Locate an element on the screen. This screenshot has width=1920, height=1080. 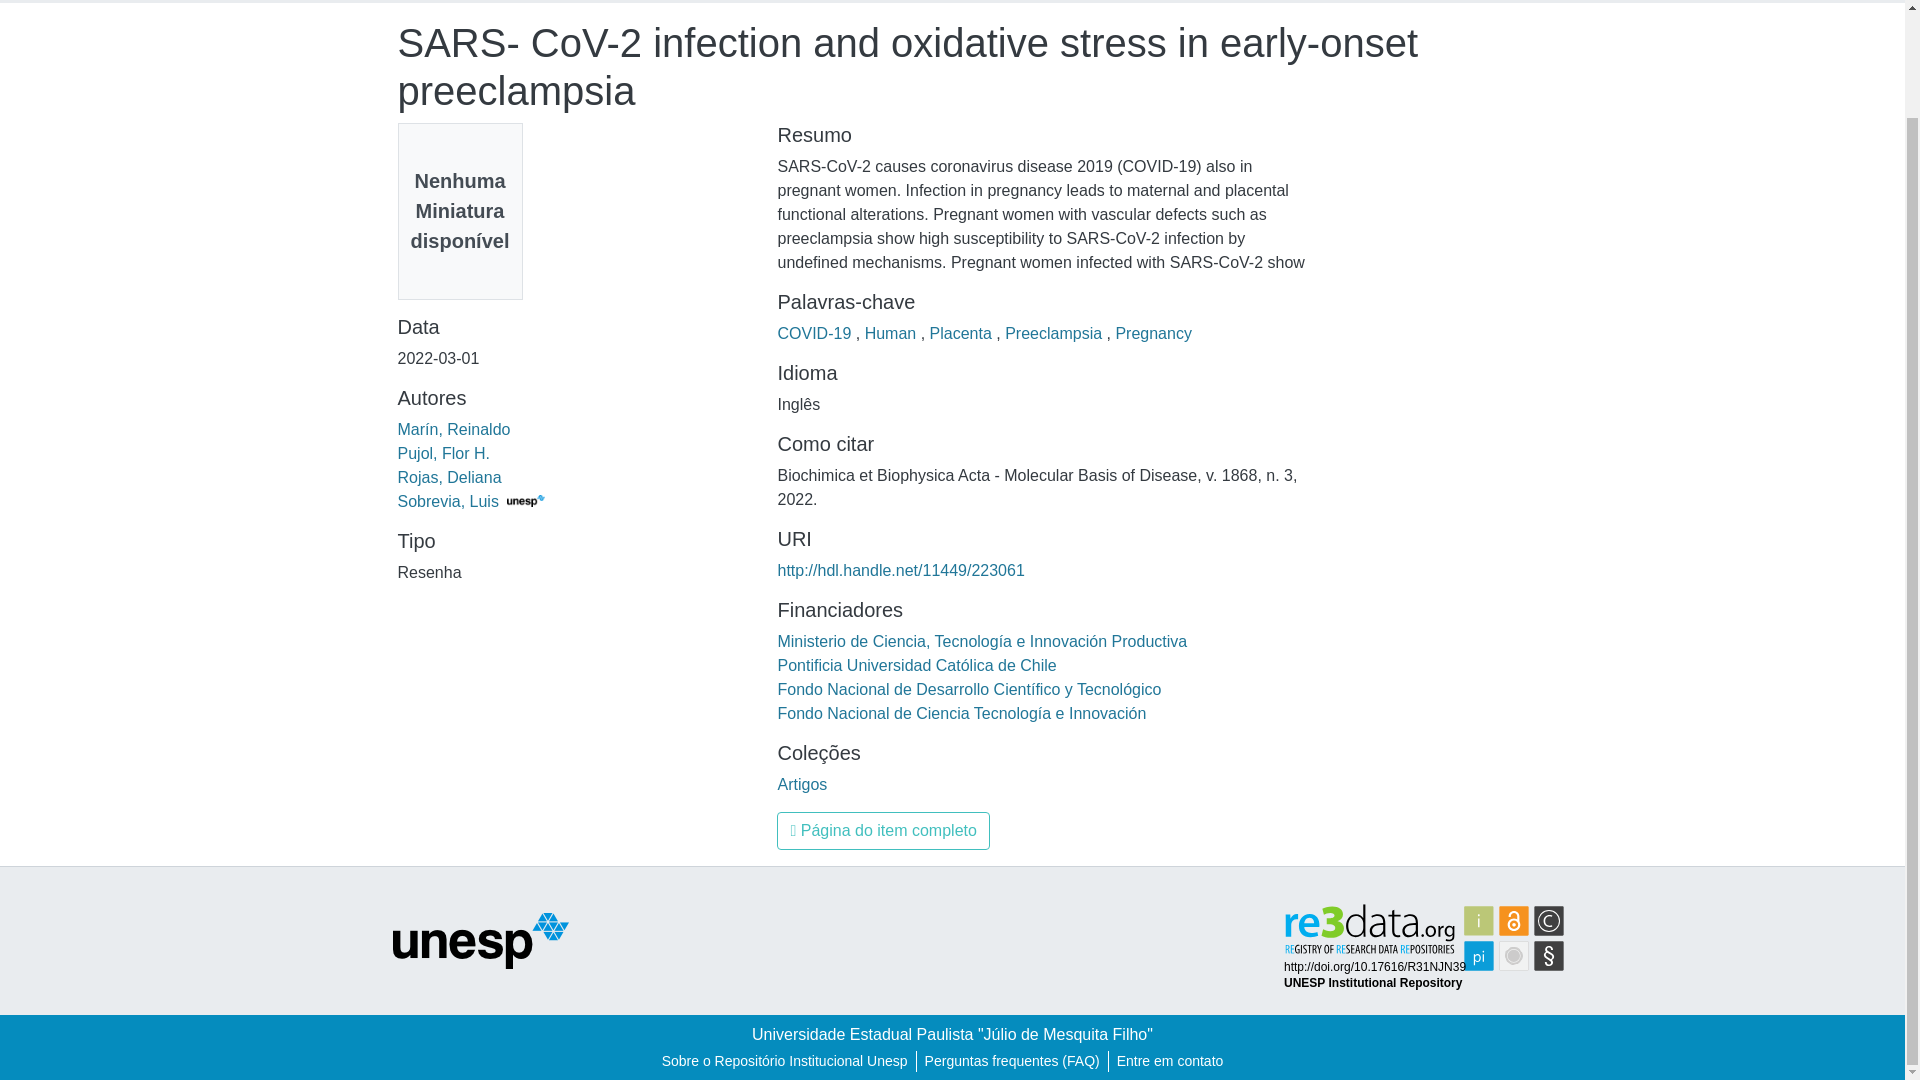
Pregnancy is located at coordinates (1154, 334).